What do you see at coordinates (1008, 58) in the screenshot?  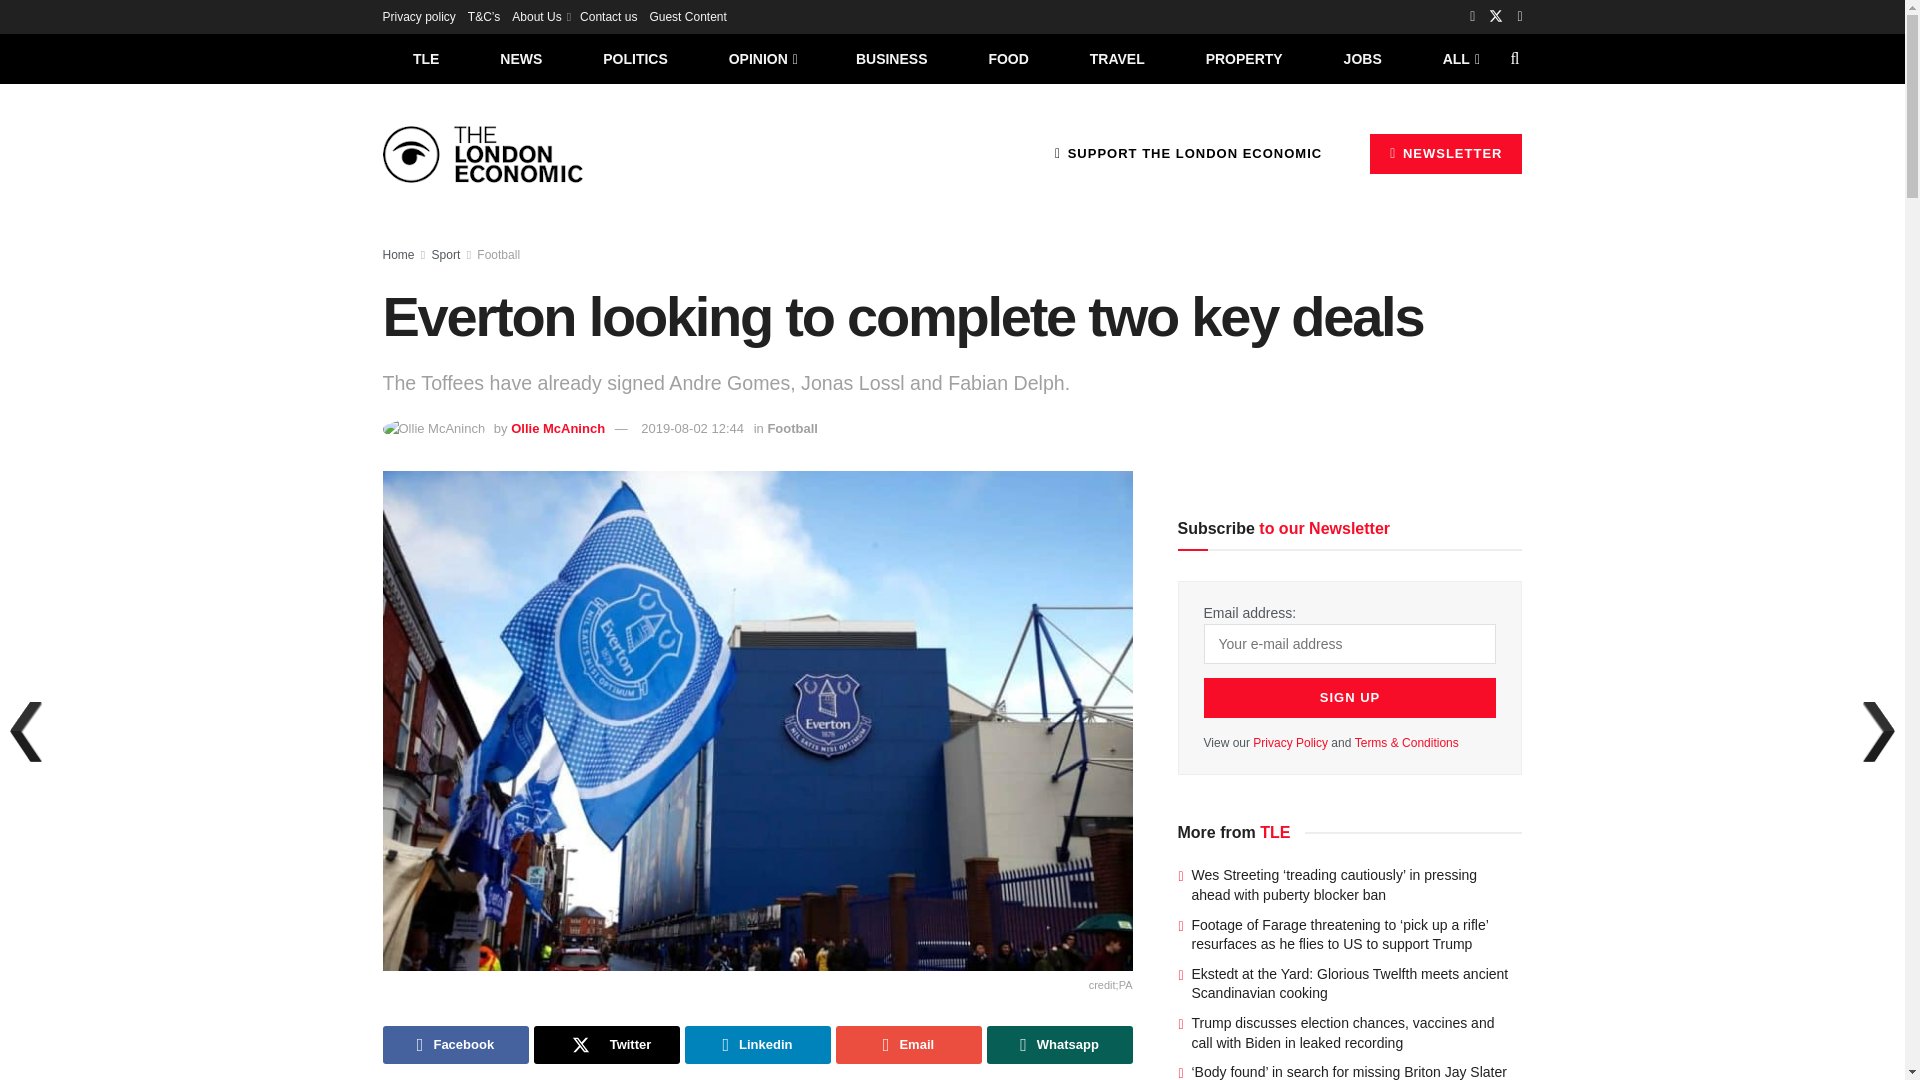 I see `FOOD` at bounding box center [1008, 58].